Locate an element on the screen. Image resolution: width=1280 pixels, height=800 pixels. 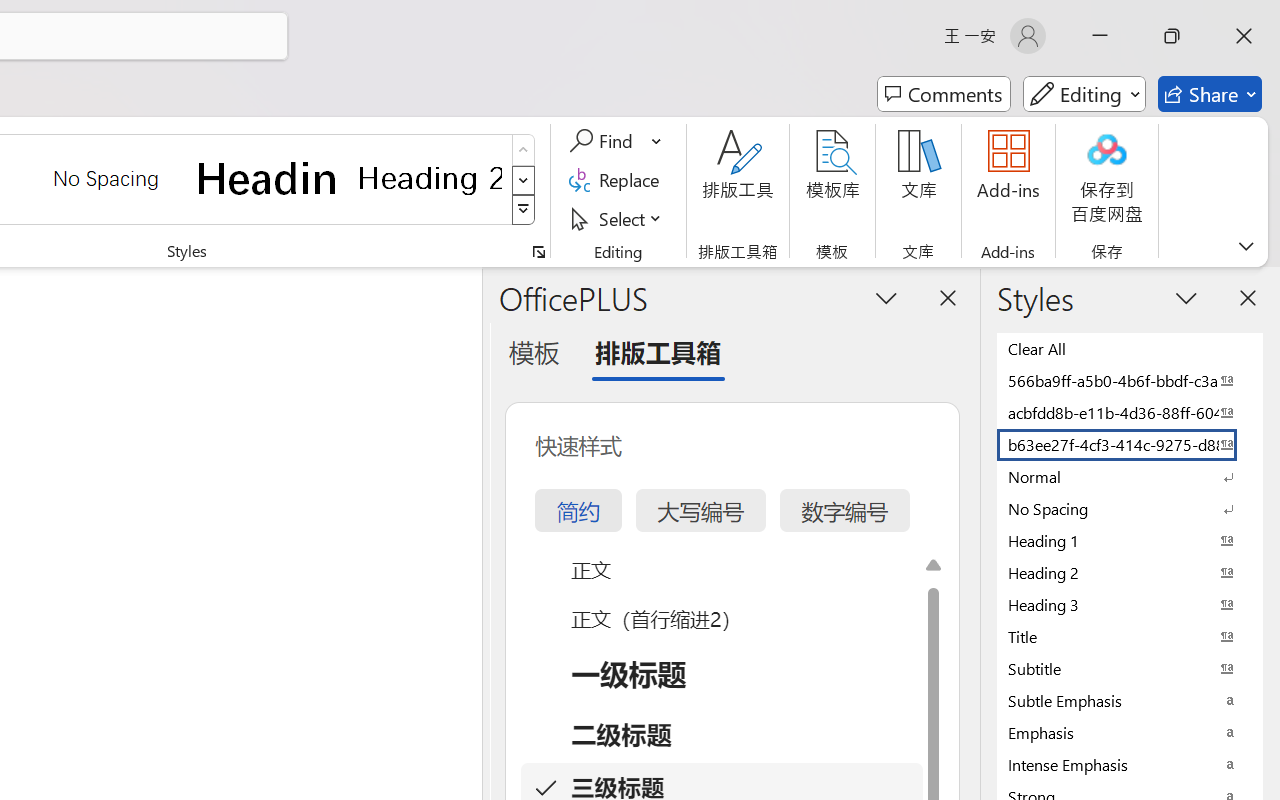
Minimize is located at coordinates (1100, 36).